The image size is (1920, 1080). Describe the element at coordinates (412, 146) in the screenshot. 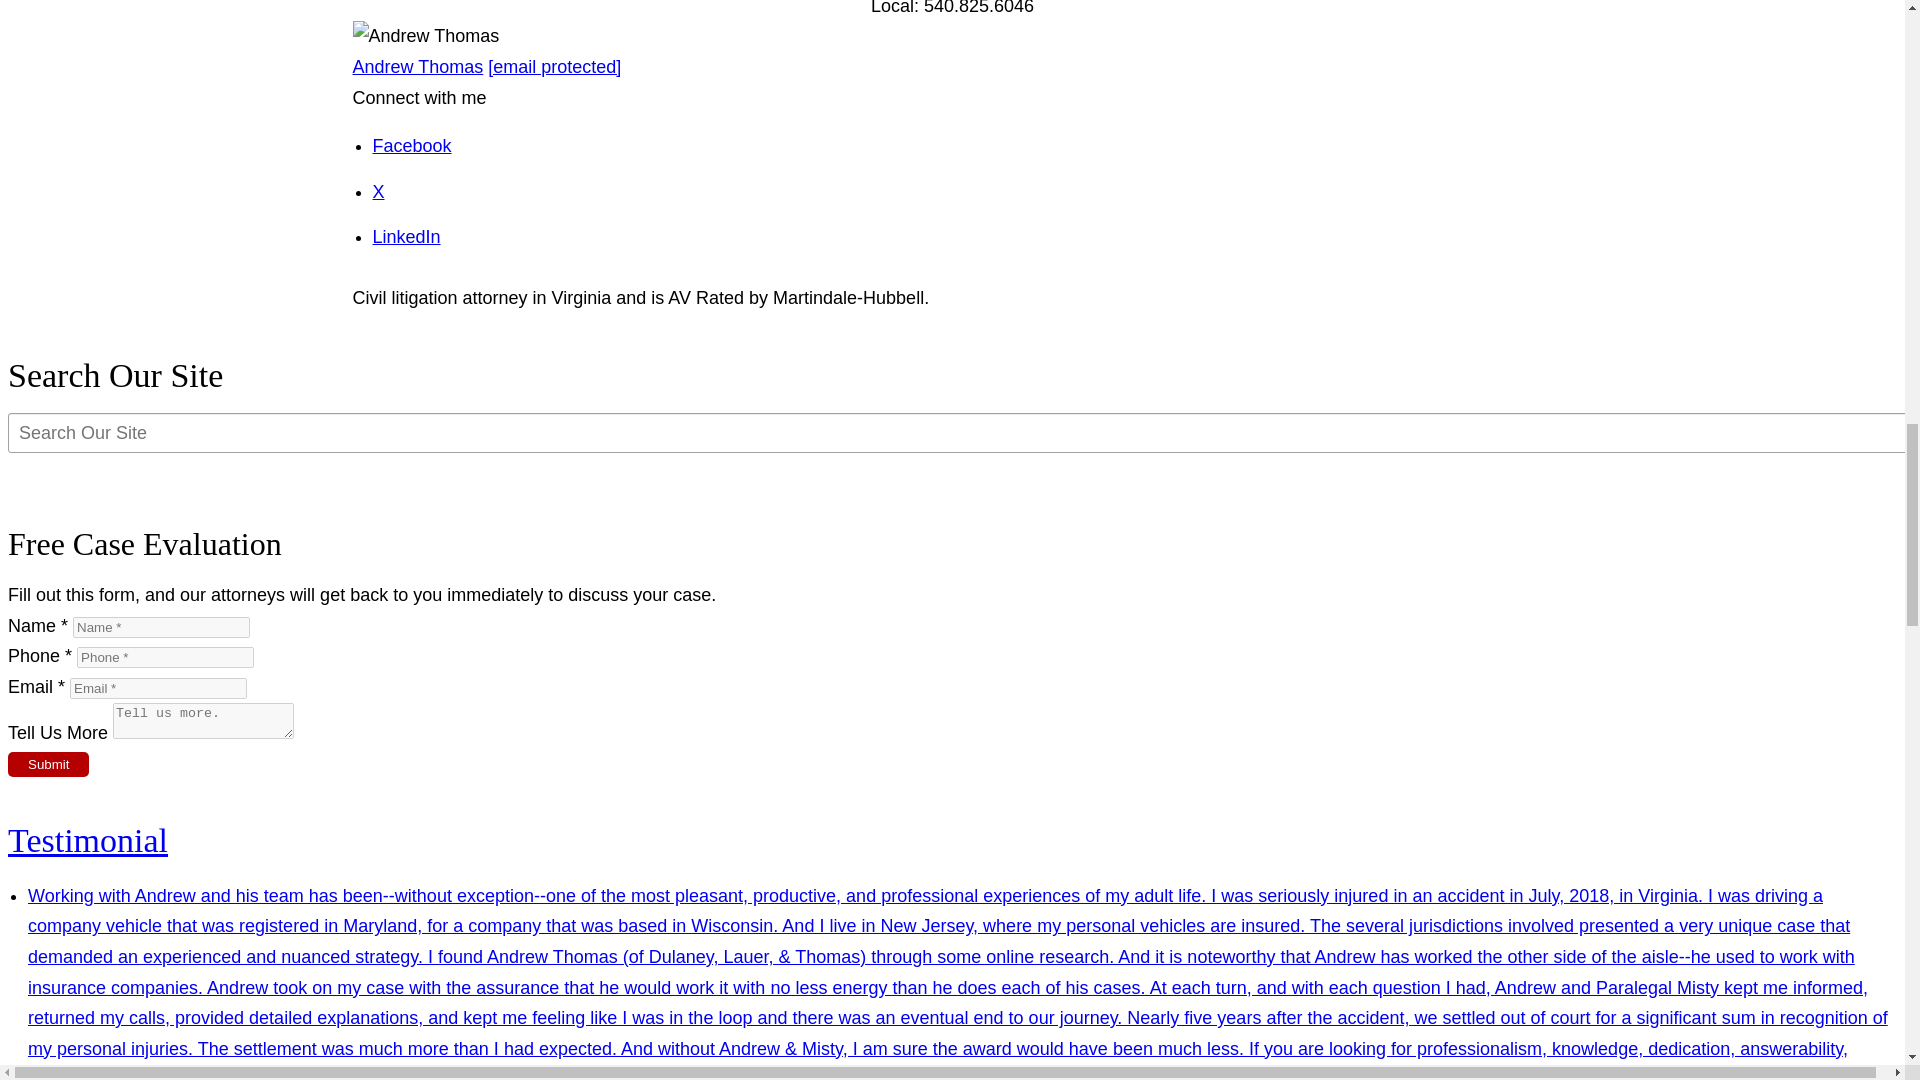

I see `Facebook` at that location.